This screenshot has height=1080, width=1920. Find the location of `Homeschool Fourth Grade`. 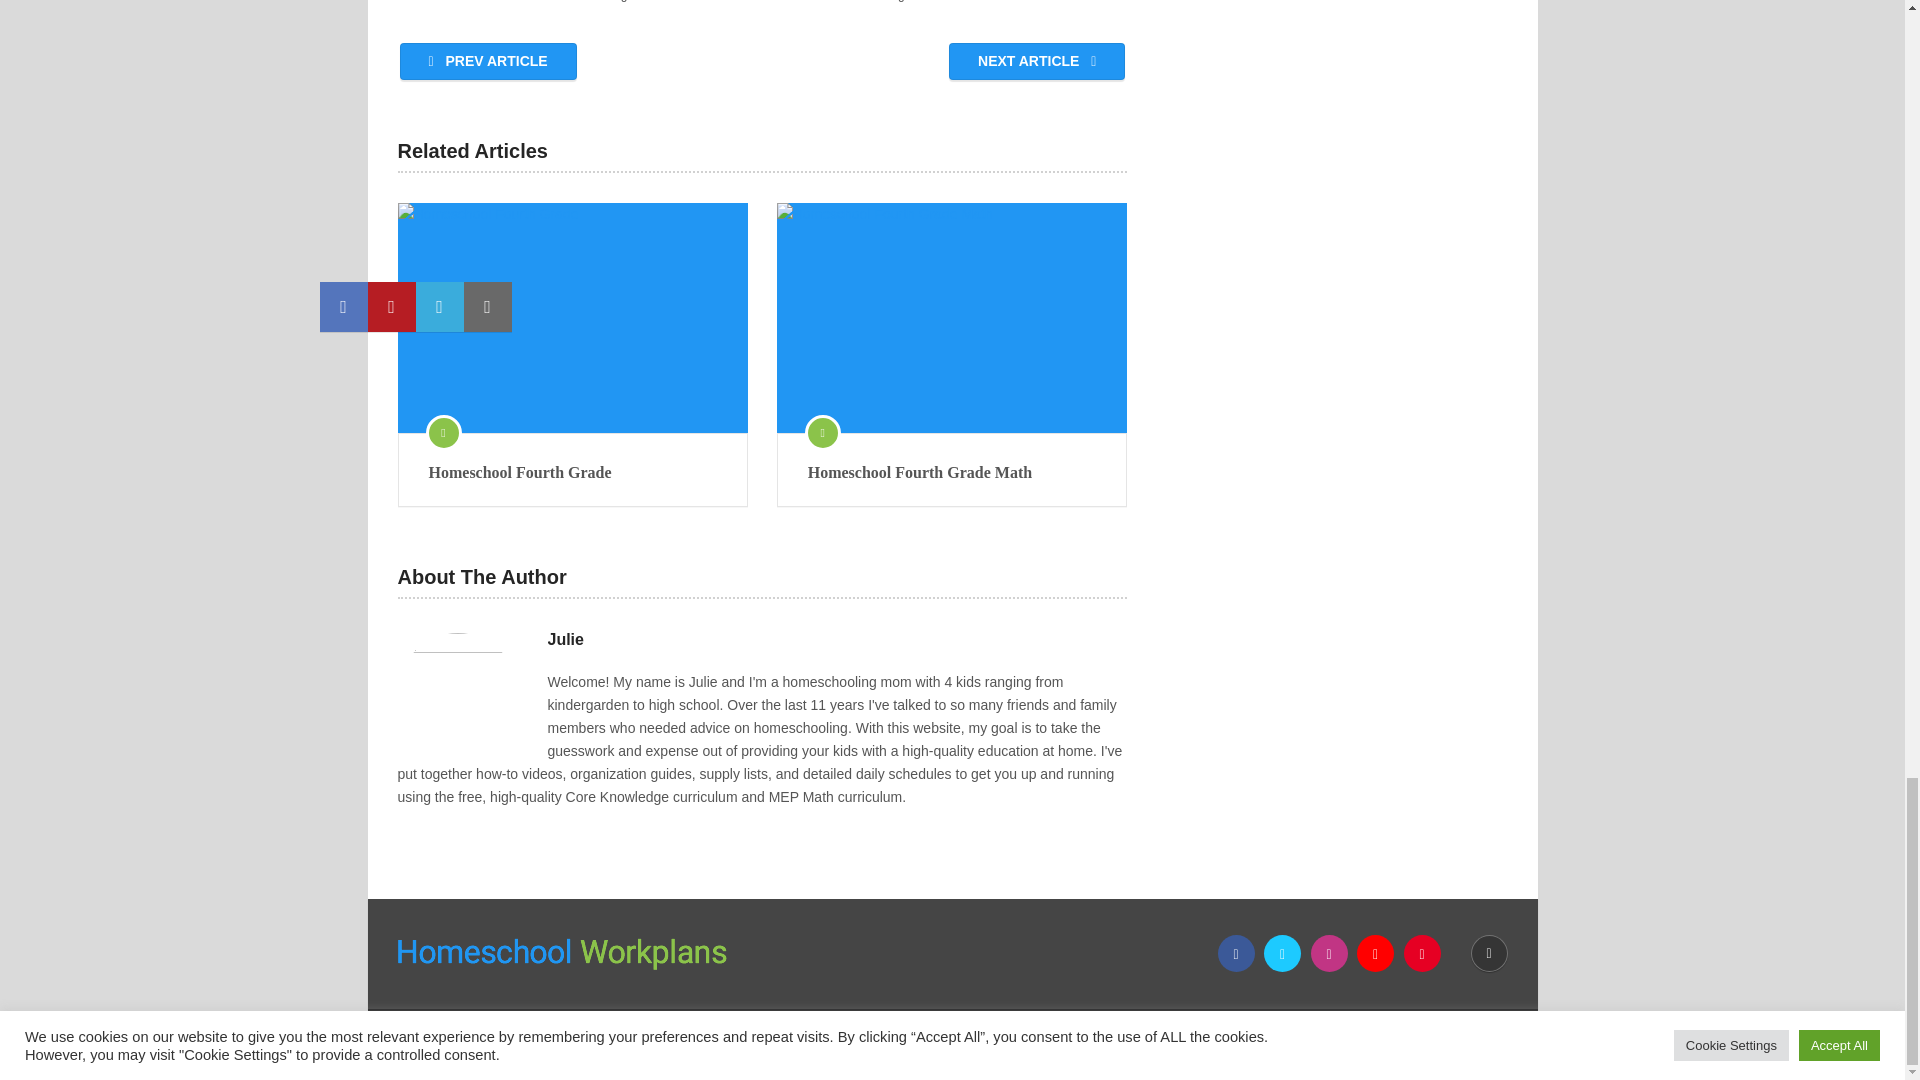

Homeschool Fourth Grade is located at coordinates (572, 472).